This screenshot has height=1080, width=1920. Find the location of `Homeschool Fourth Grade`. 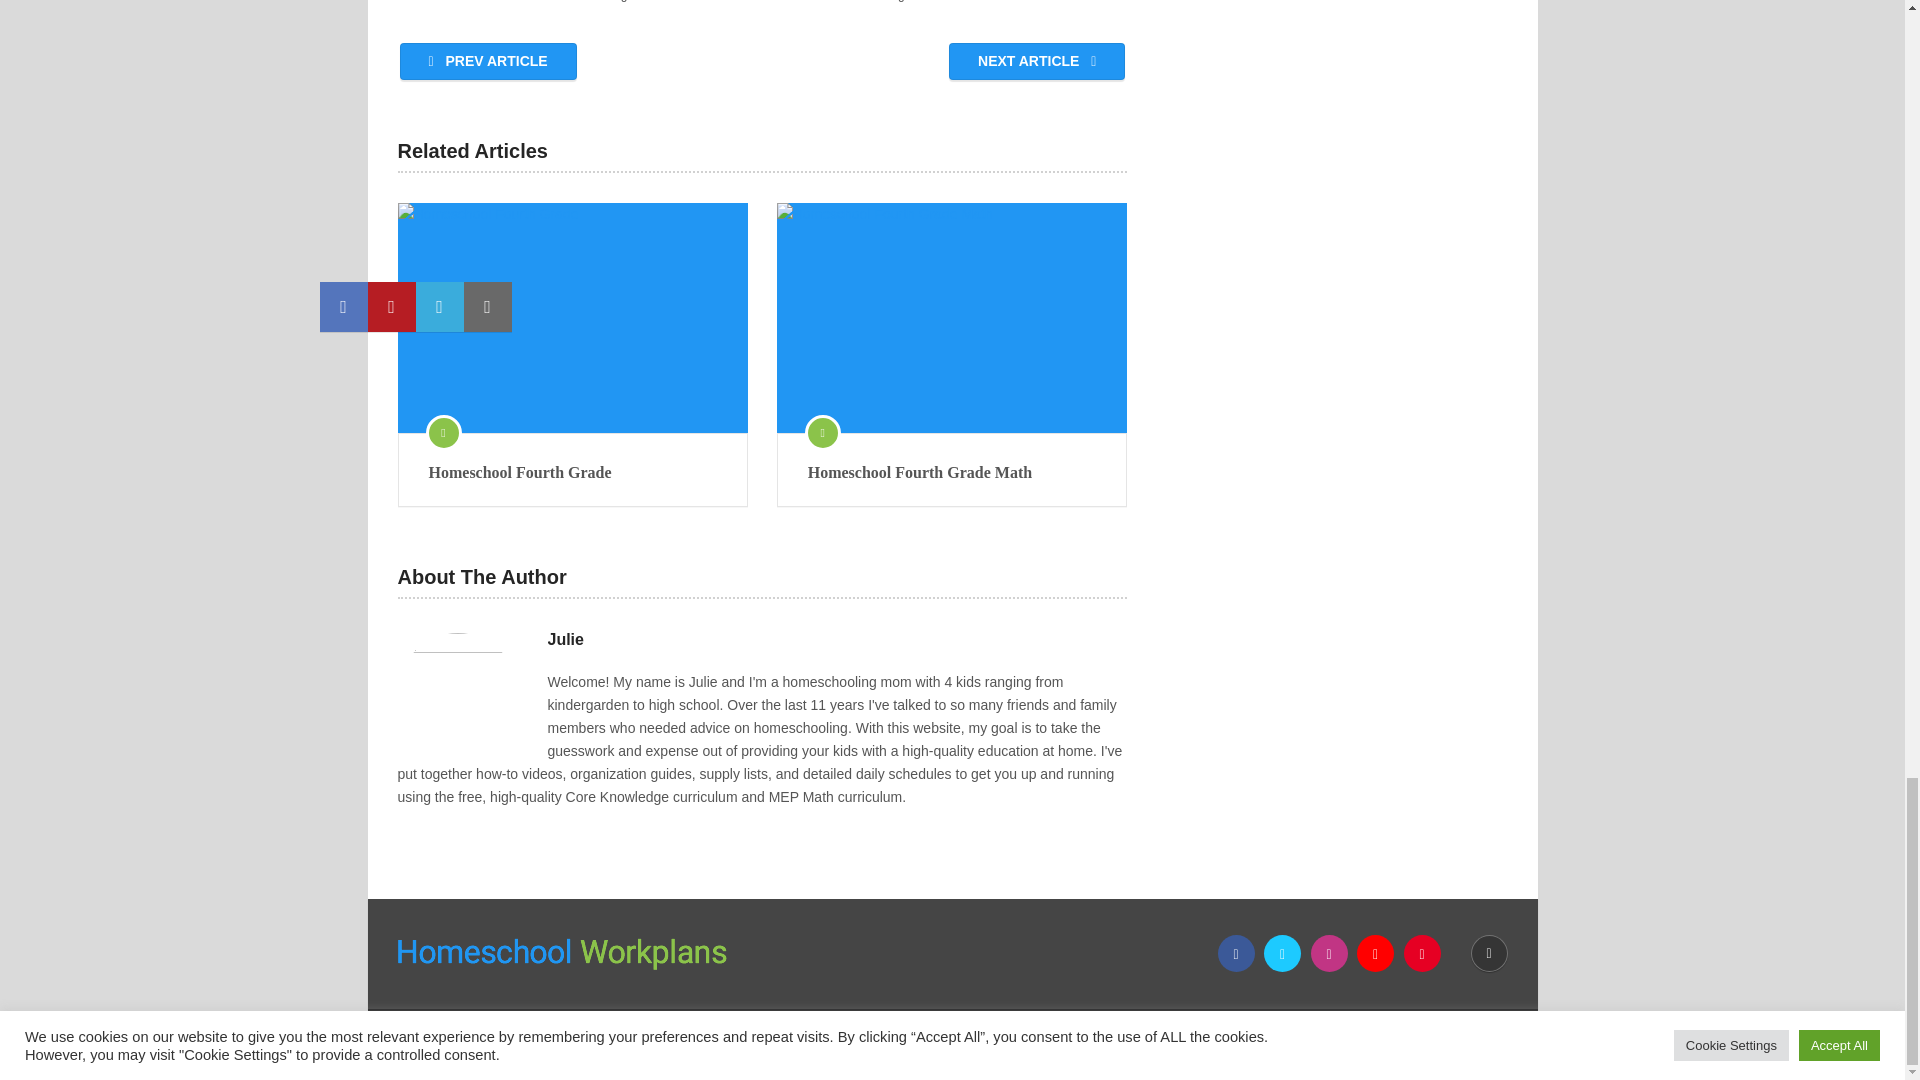

Homeschool Fourth Grade is located at coordinates (572, 472).